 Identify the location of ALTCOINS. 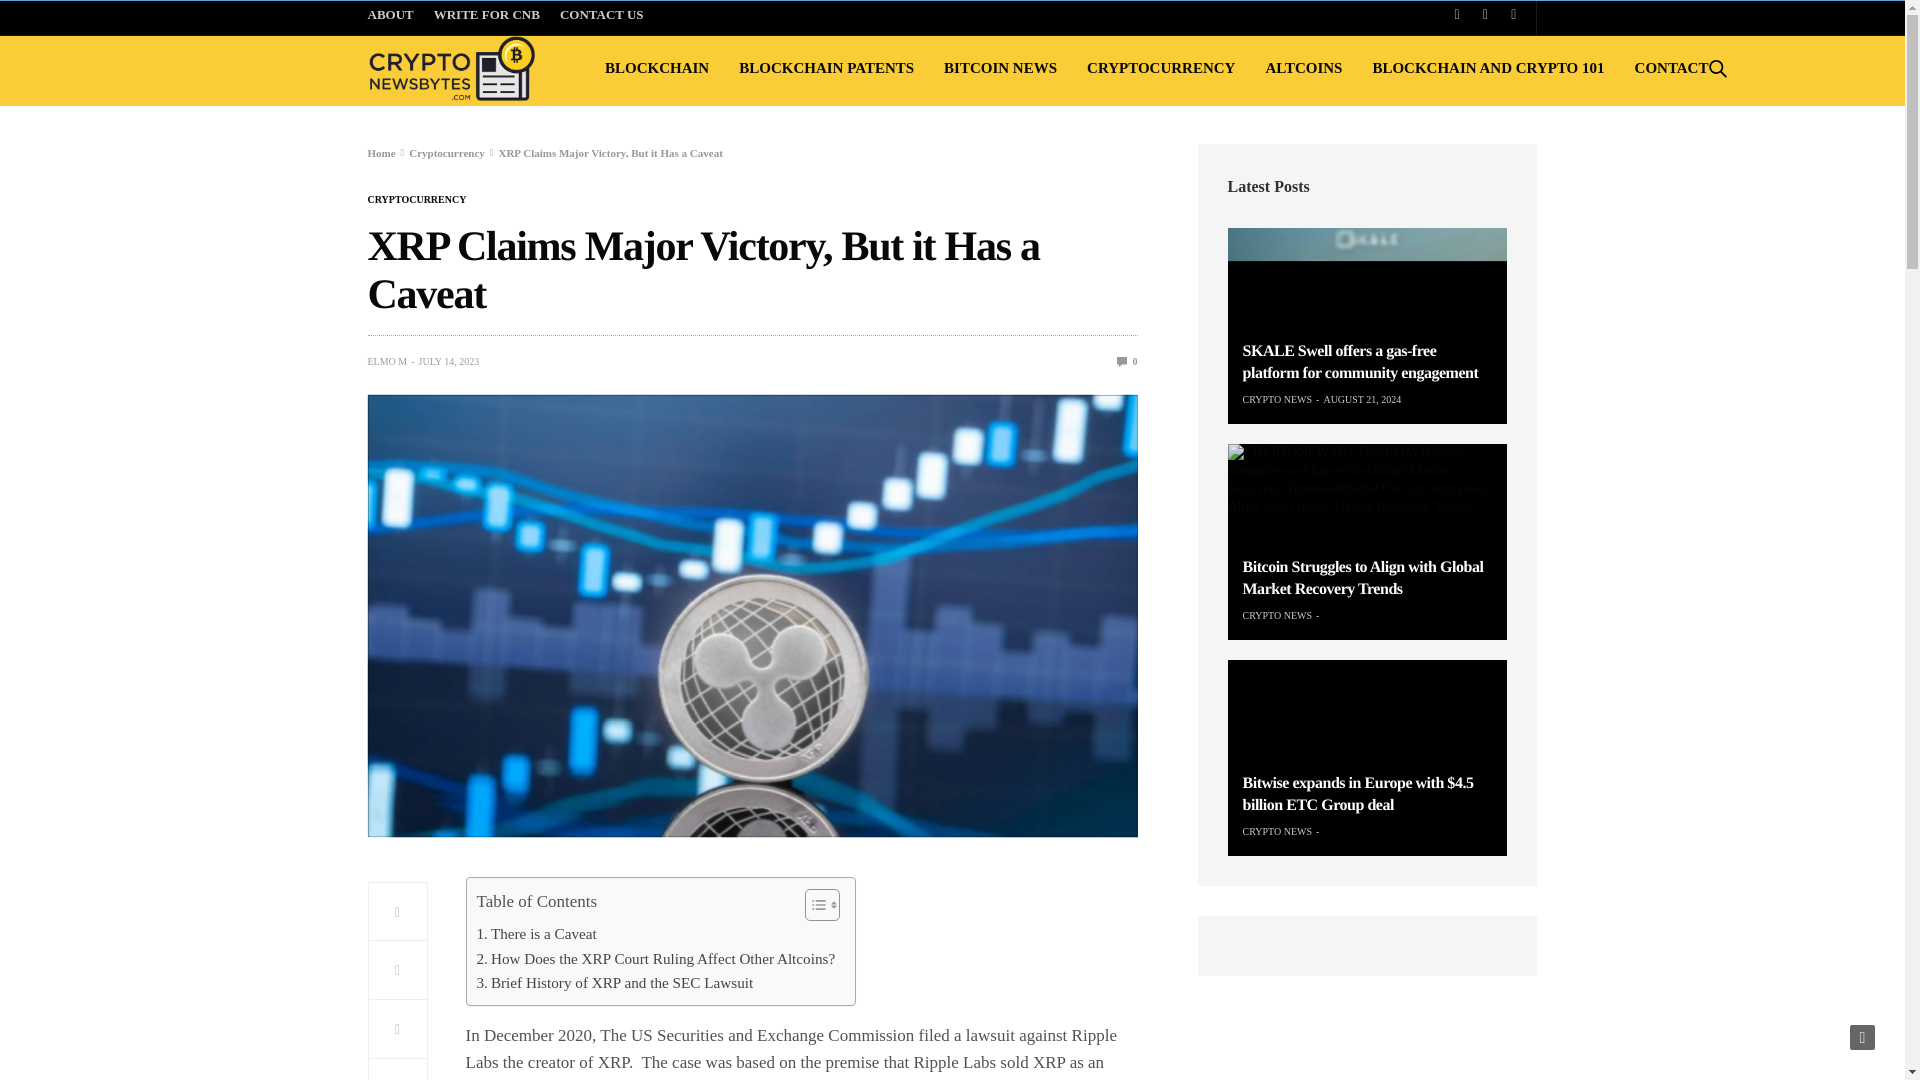
(1304, 68).